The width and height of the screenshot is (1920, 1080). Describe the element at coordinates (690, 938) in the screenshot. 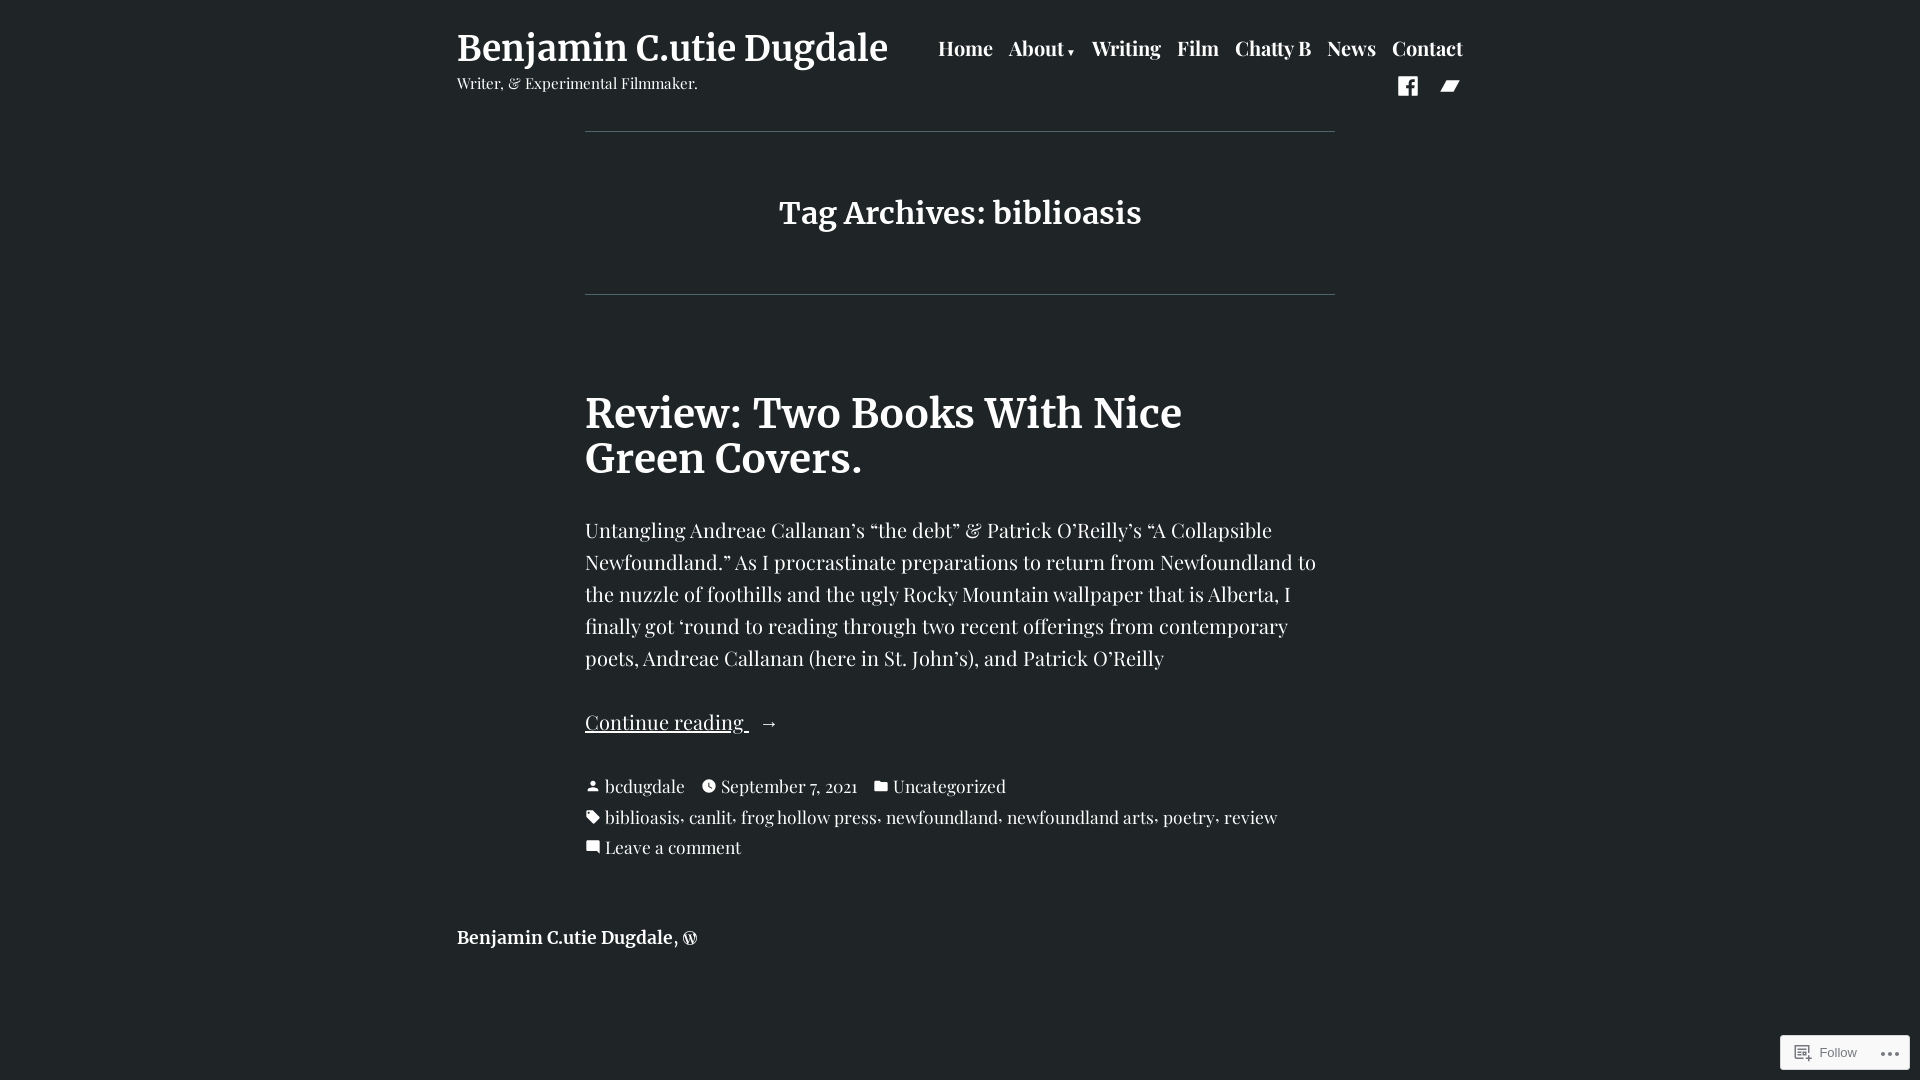

I see `Create a website or blog at WordPress.com` at that location.